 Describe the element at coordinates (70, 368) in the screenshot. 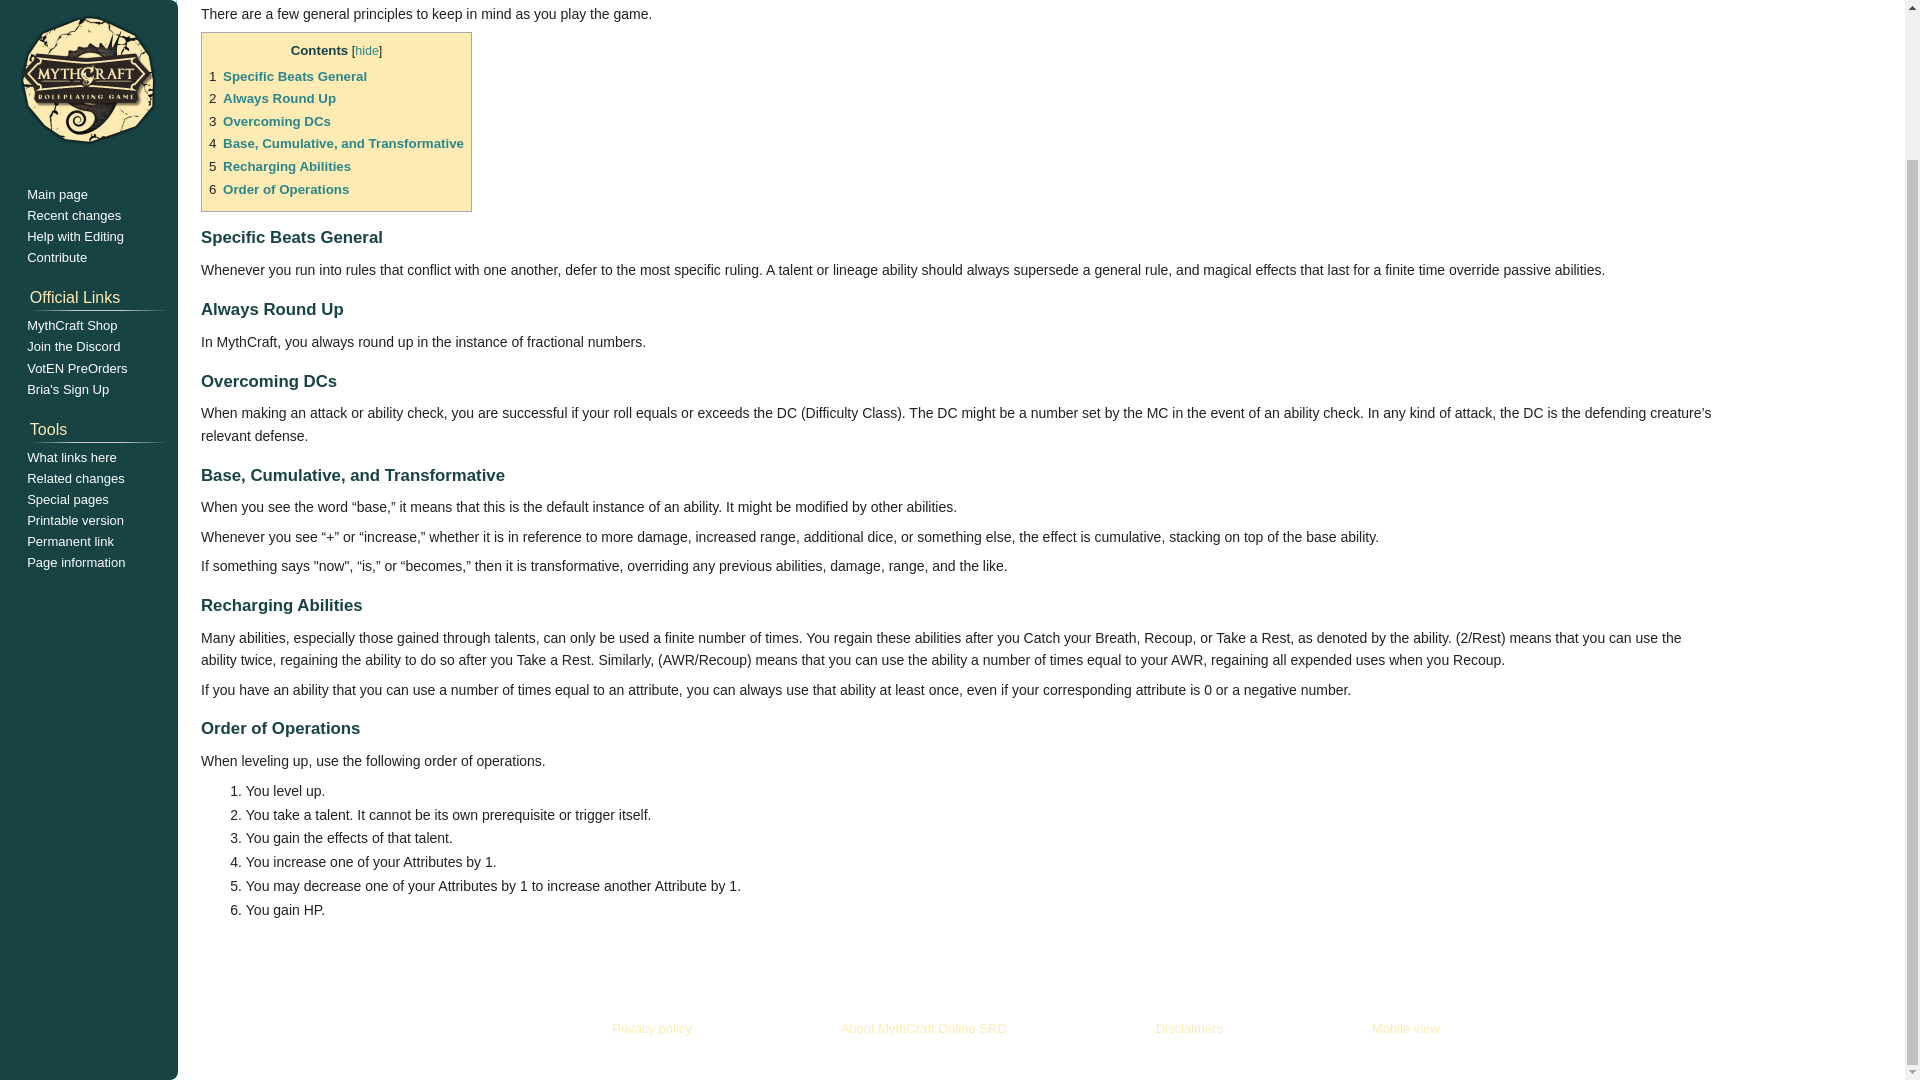

I see `Permanent link` at that location.